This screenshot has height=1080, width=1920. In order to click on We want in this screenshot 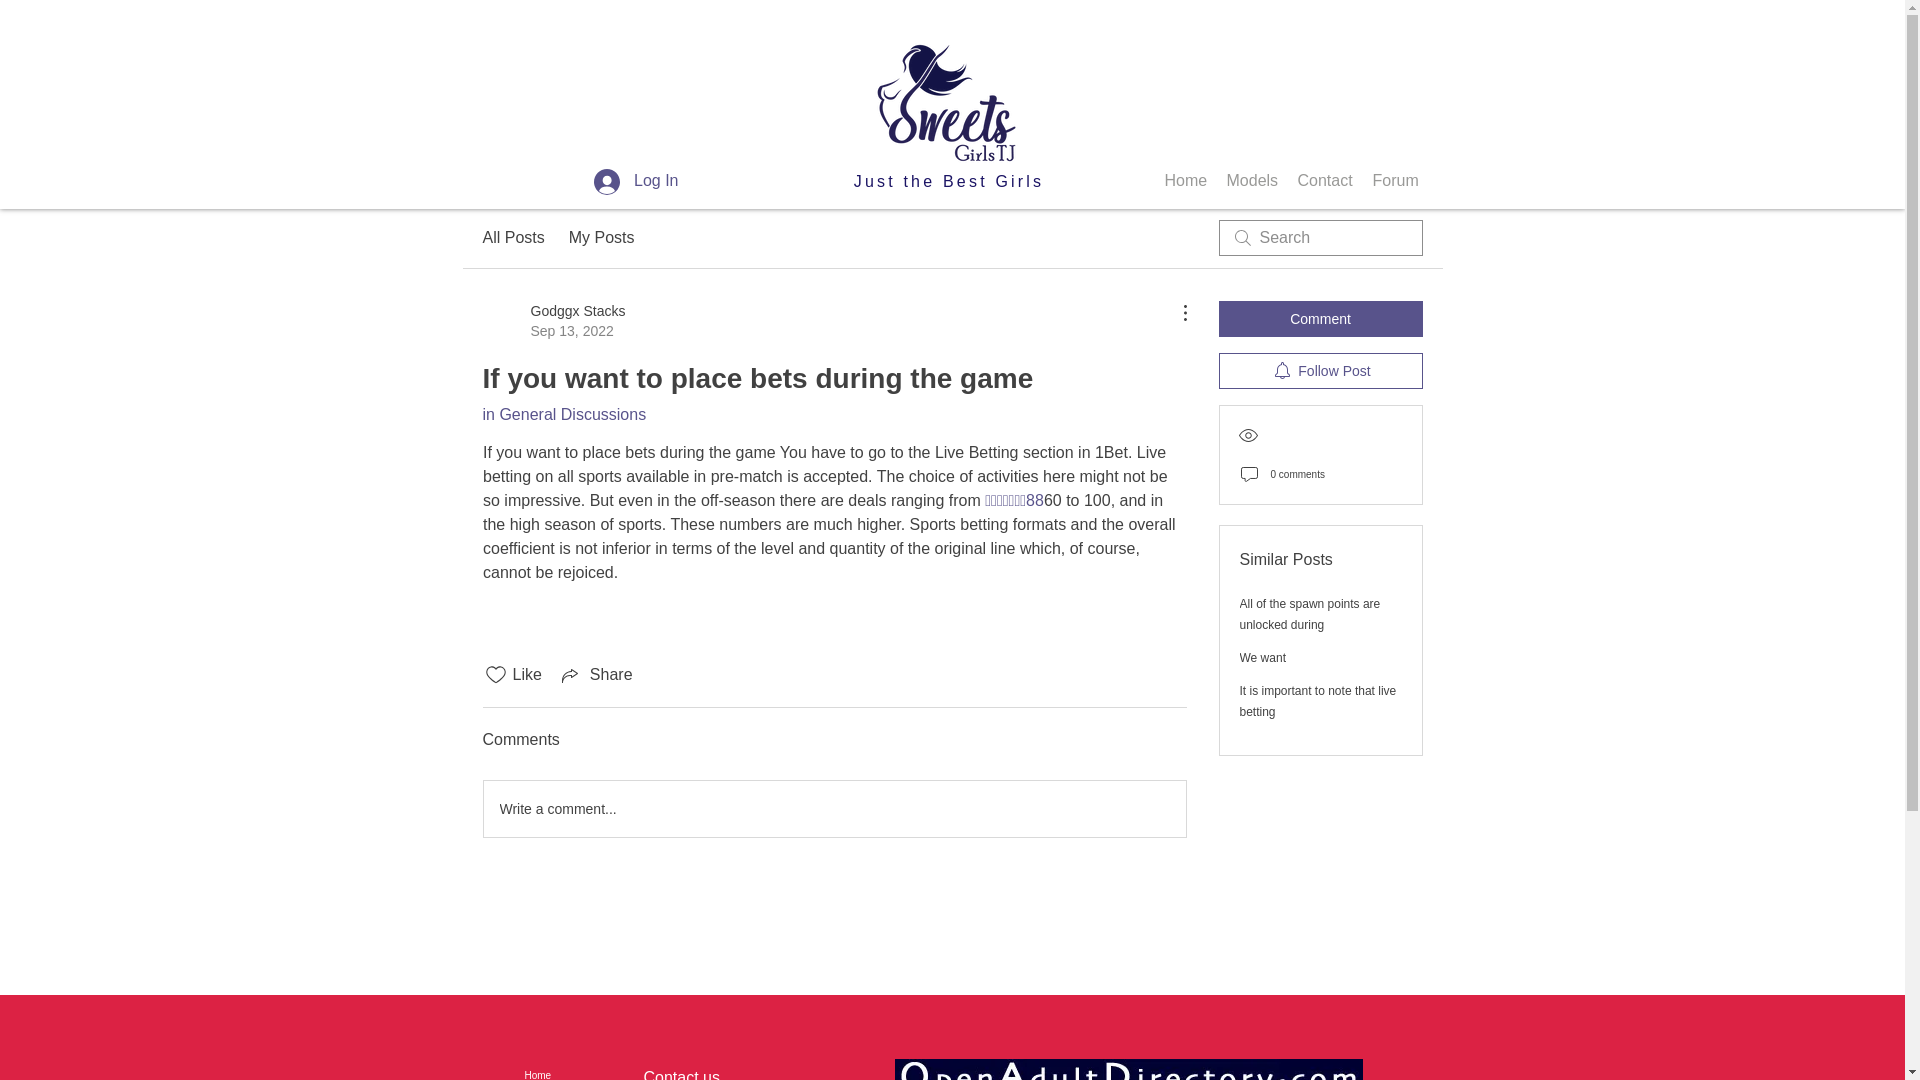, I will do `click(553, 321)`.